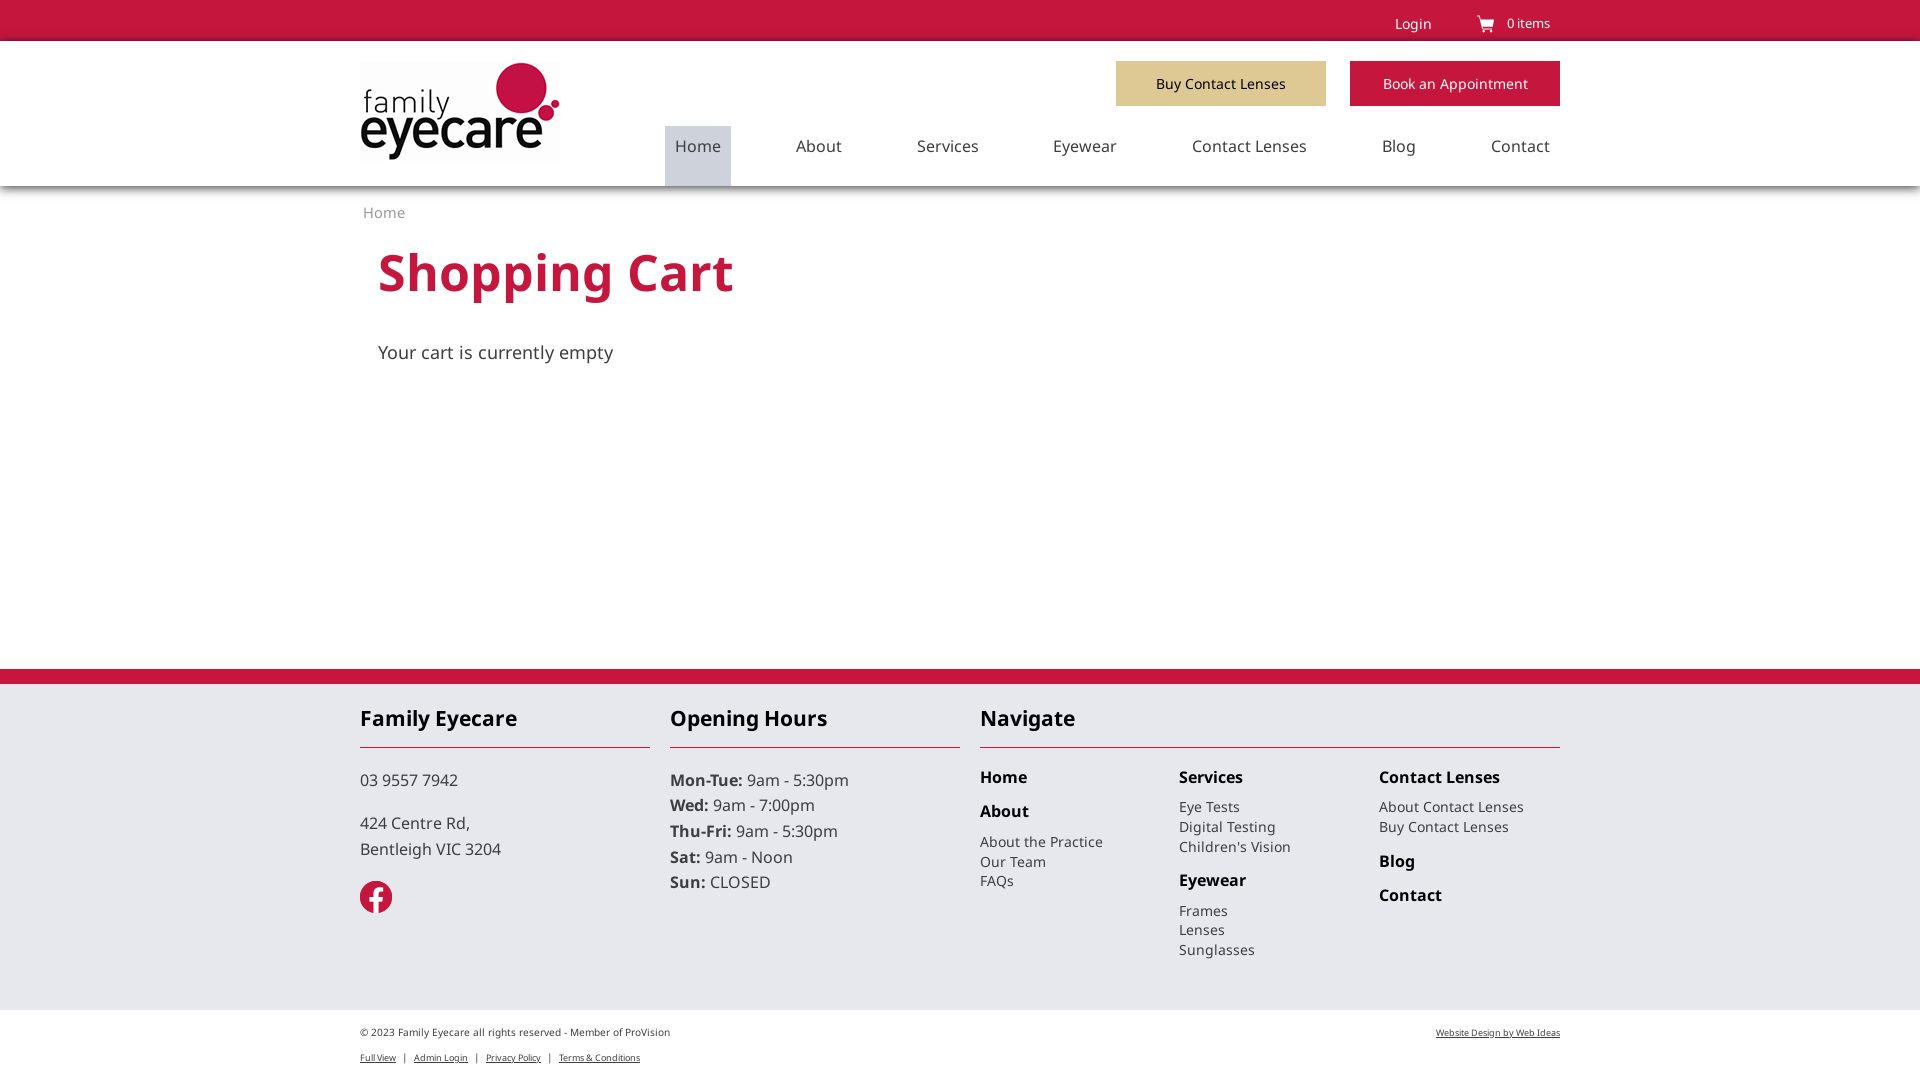 The width and height of the screenshot is (1920, 1080). Describe the element at coordinates (378, 1058) in the screenshot. I see `Full View` at that location.